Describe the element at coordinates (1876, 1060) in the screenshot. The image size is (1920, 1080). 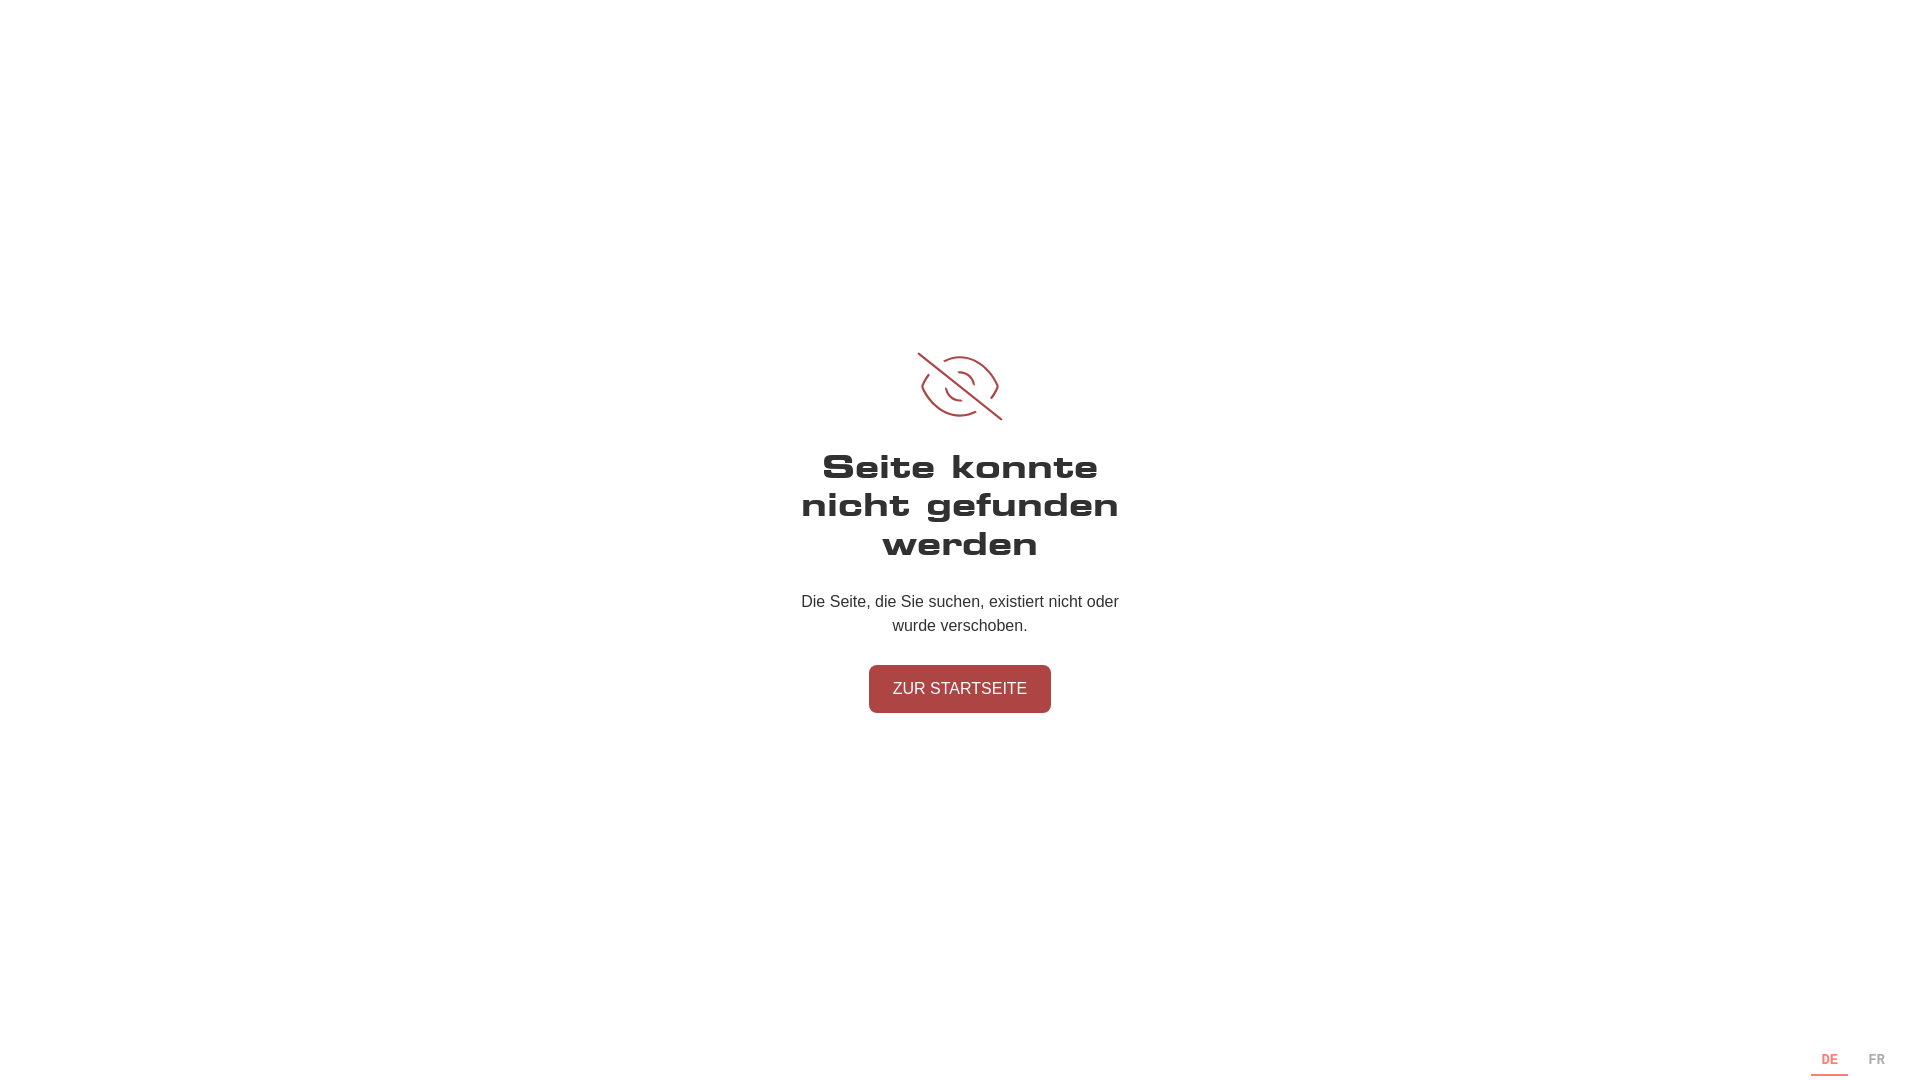
I see `FR` at that location.